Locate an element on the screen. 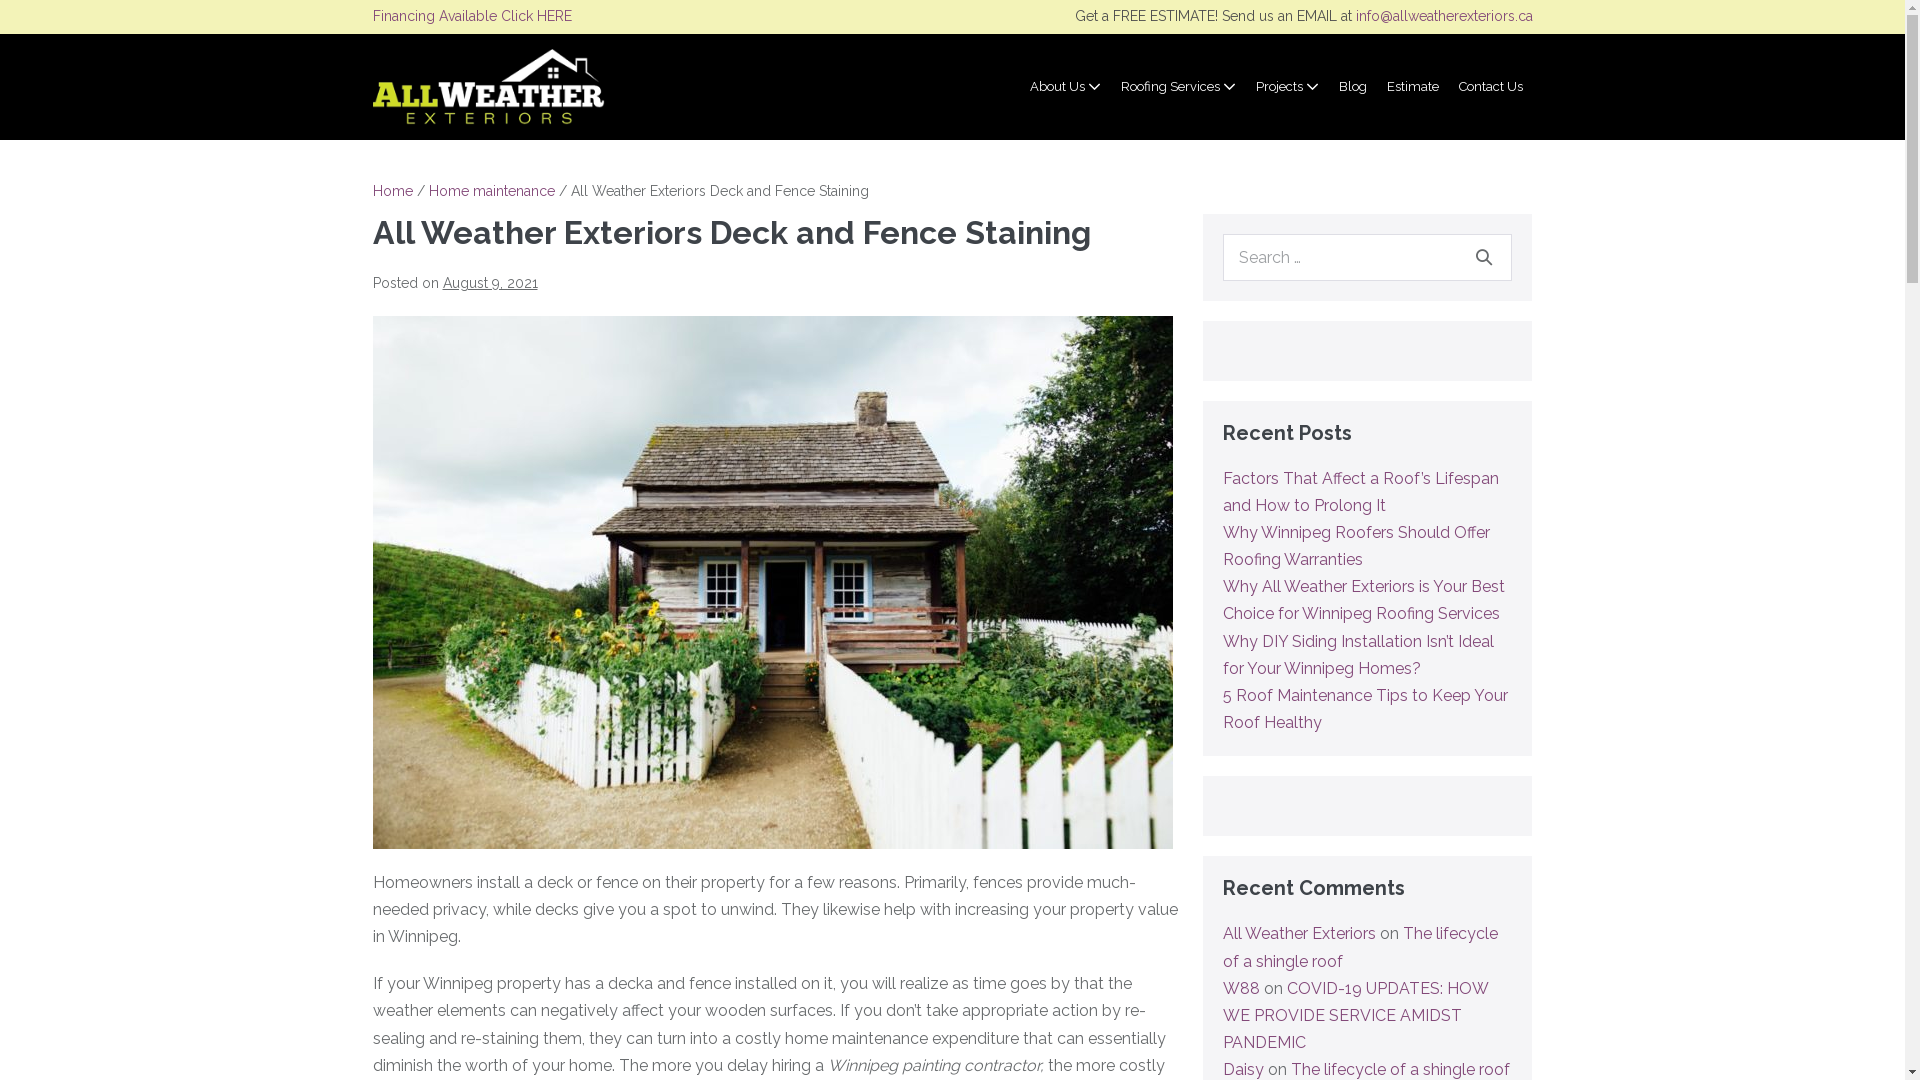  Roofing Services is located at coordinates (1178, 87).